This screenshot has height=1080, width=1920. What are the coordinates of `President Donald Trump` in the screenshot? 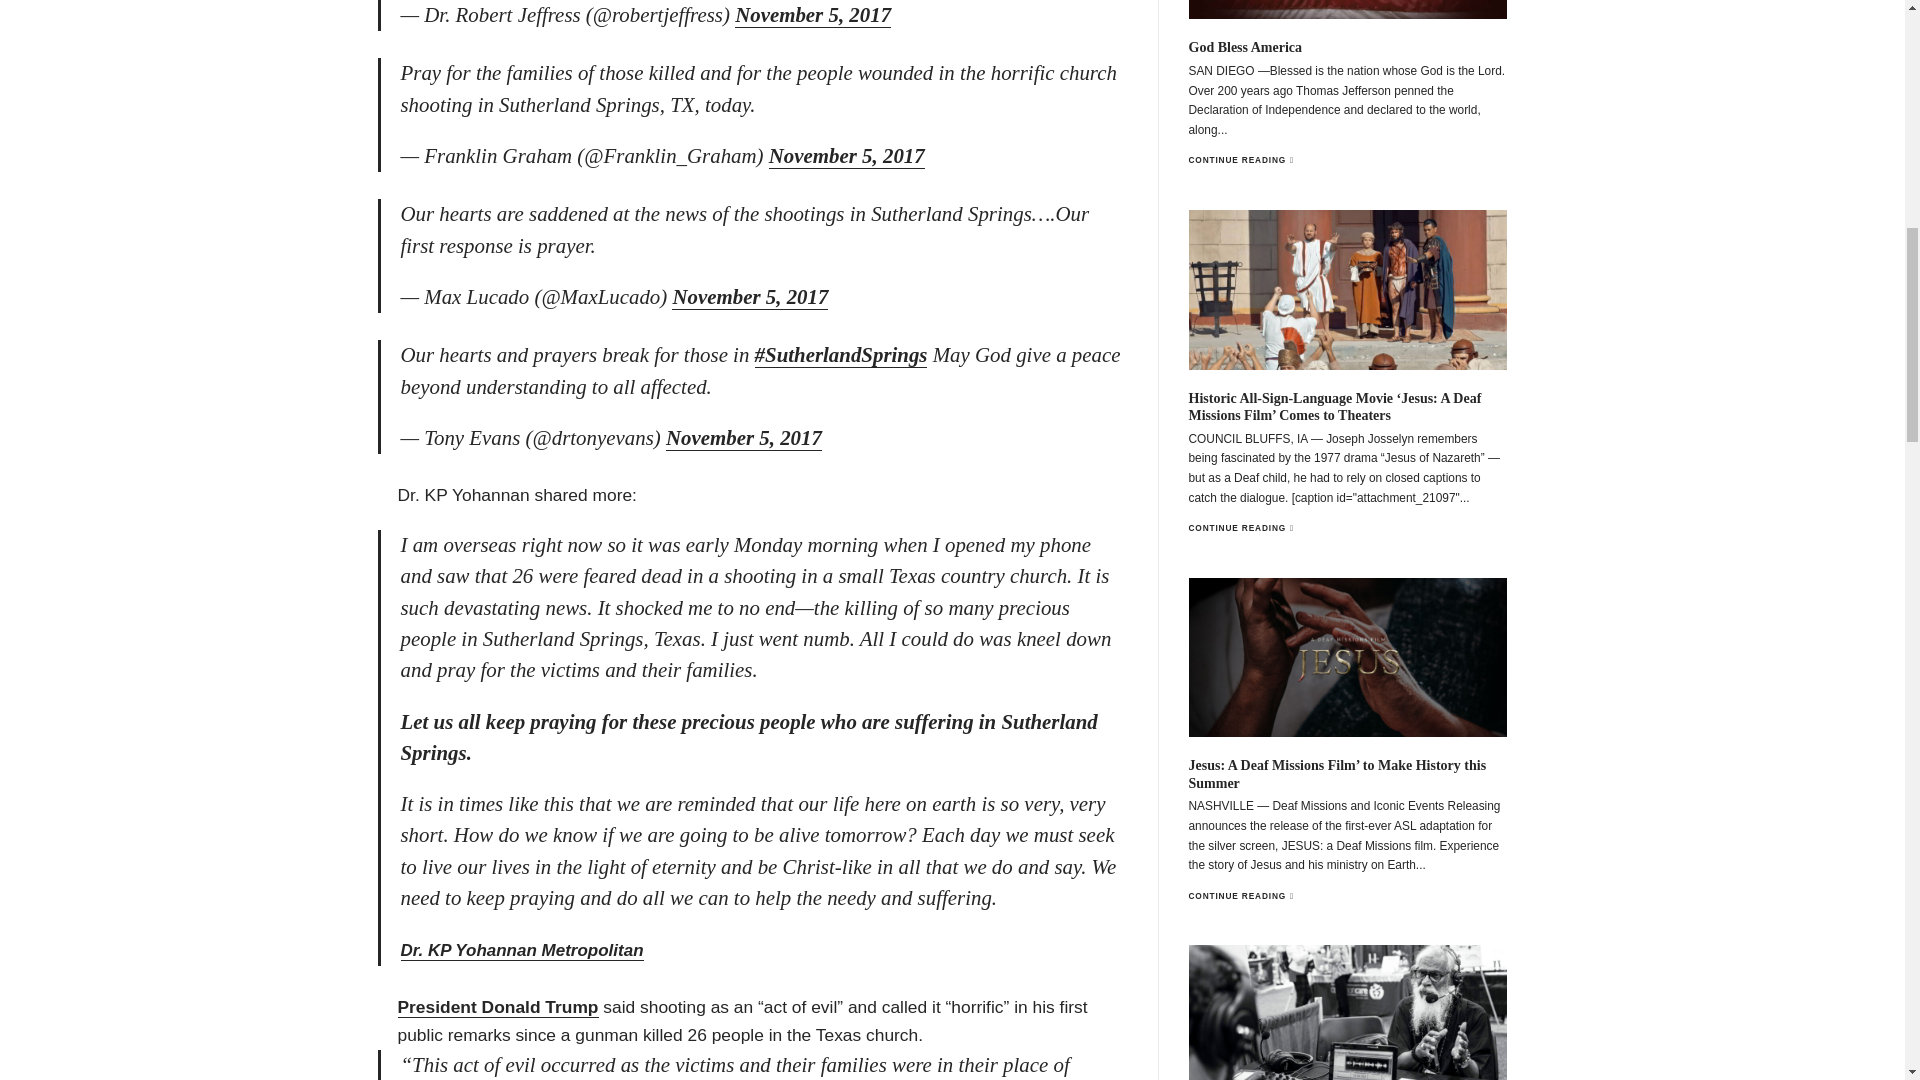 It's located at (498, 1007).